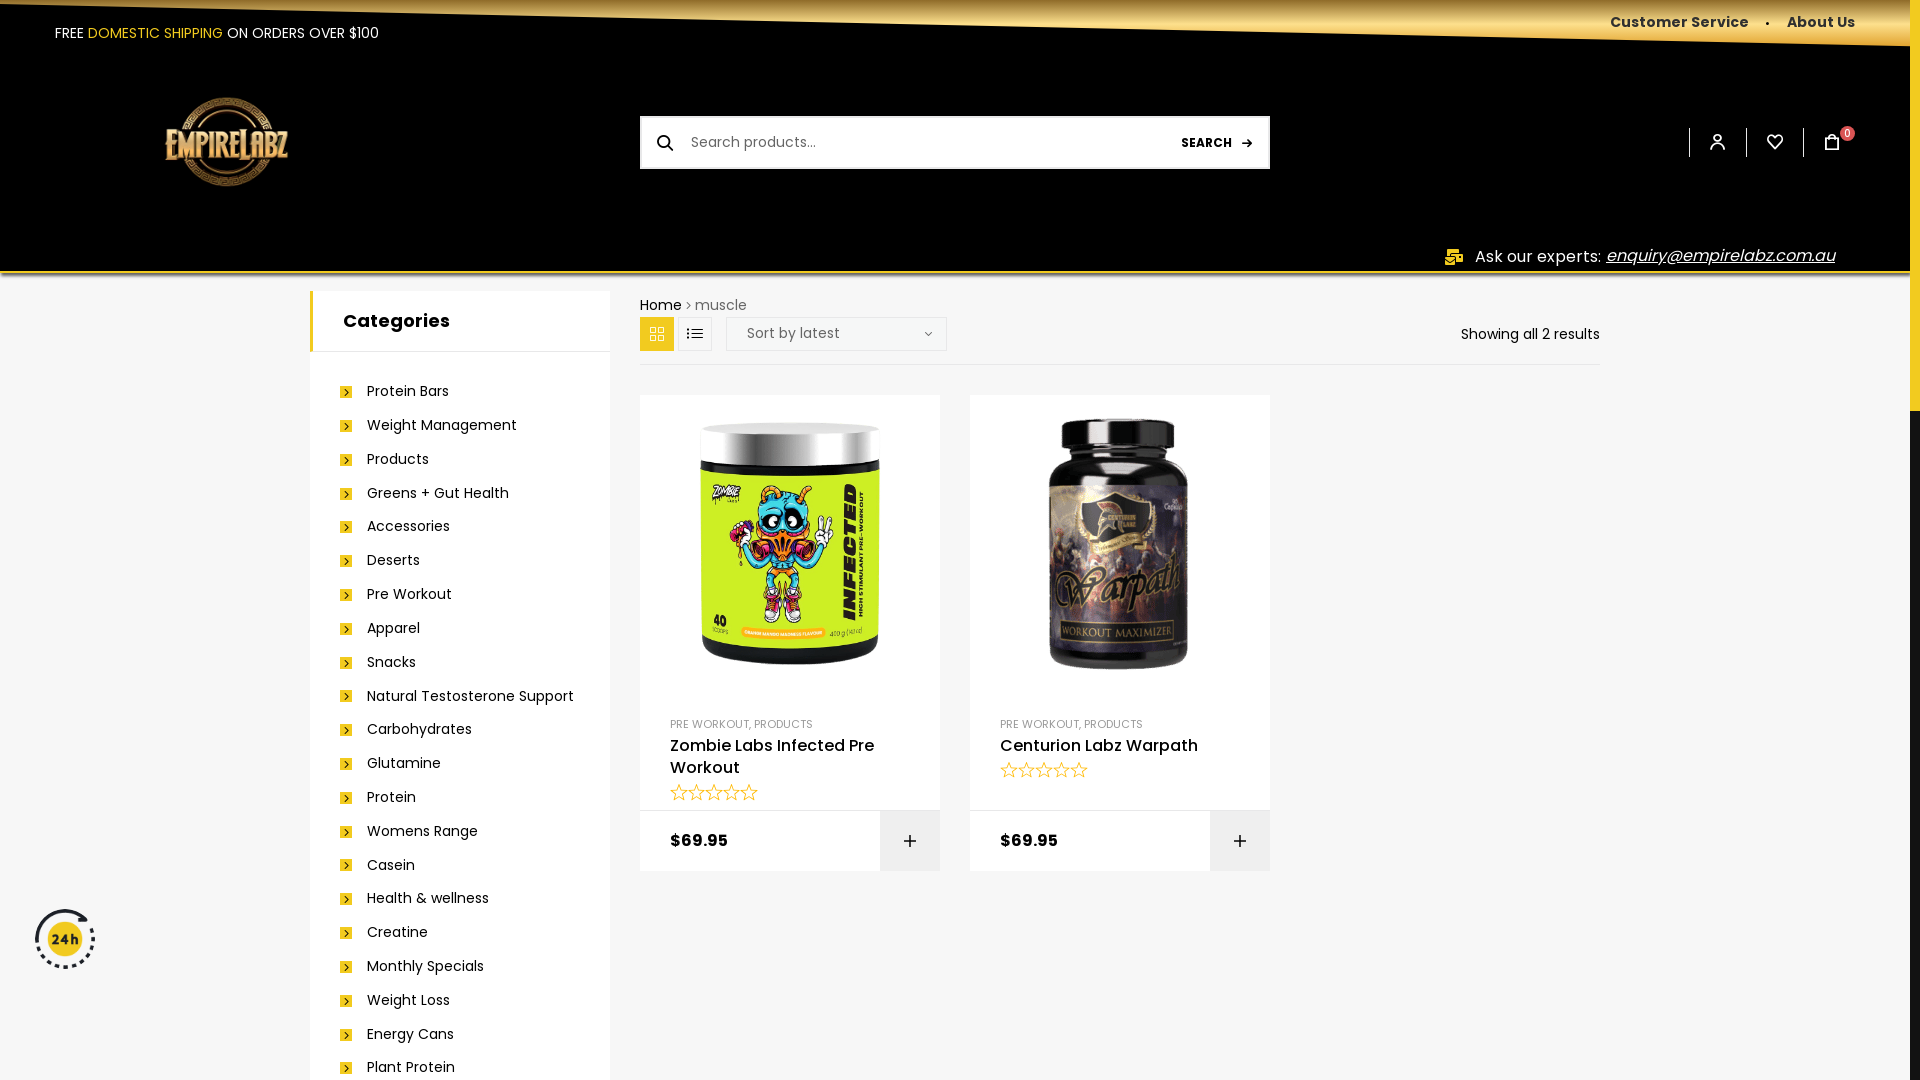 The width and height of the screenshot is (1920, 1080). I want to click on Natural Testosterone Support, so click(457, 696).